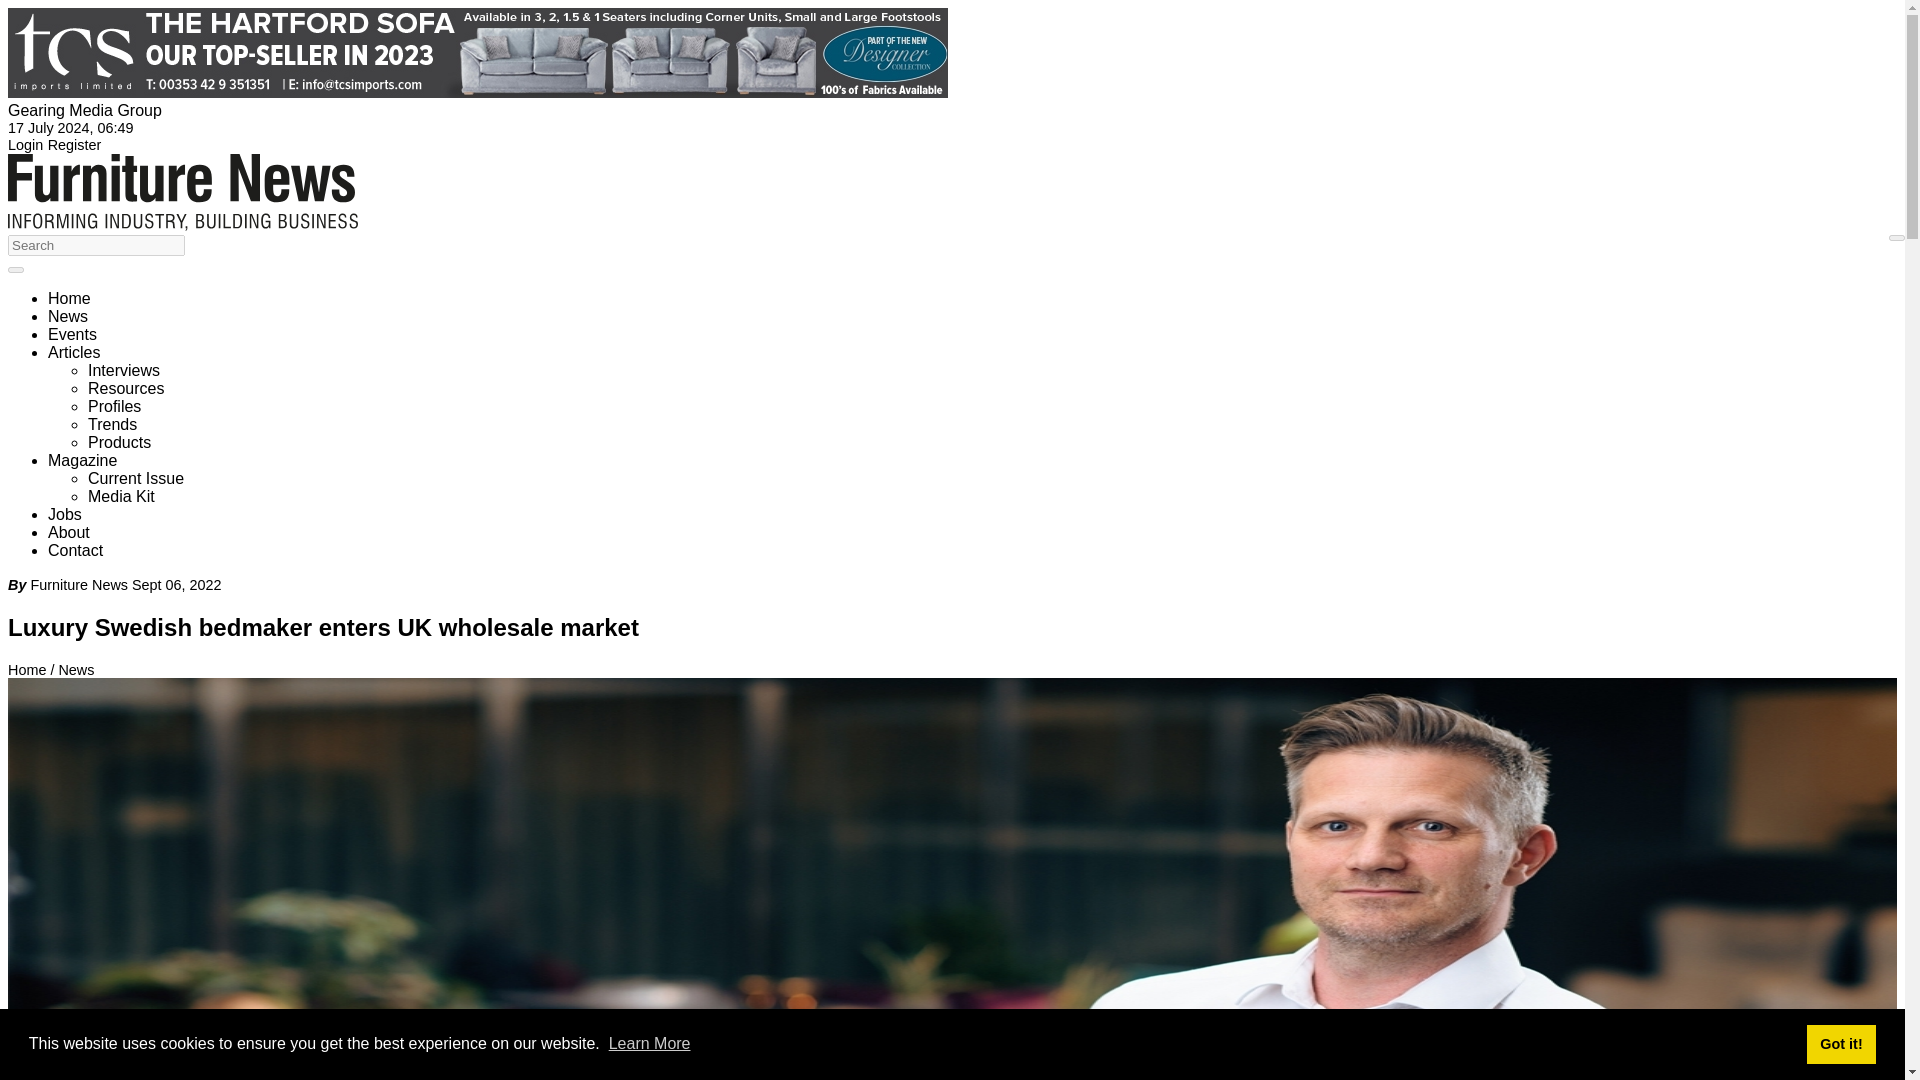  Describe the element at coordinates (74, 352) in the screenshot. I see `Articles` at that location.